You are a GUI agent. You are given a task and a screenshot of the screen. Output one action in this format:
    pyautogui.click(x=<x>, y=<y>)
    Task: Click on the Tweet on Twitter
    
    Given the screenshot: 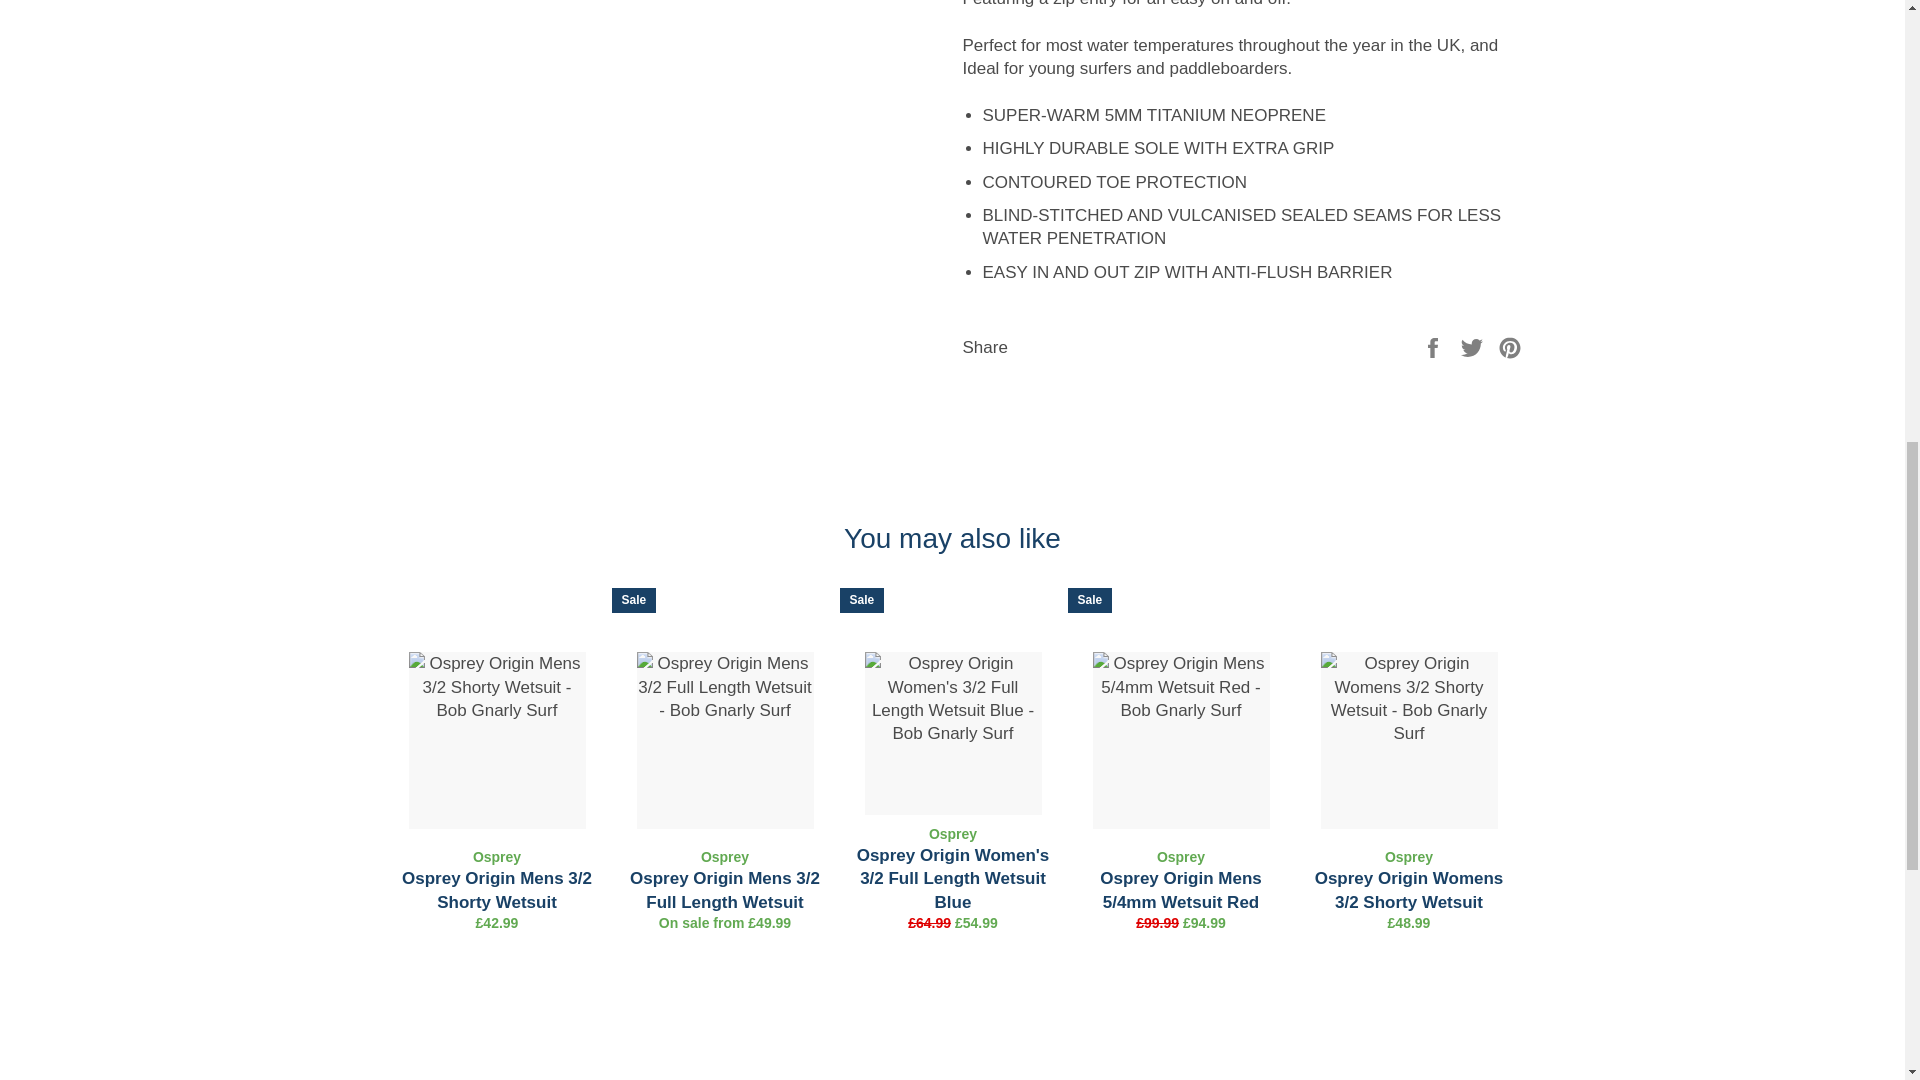 What is the action you would take?
    pyautogui.click(x=1474, y=346)
    